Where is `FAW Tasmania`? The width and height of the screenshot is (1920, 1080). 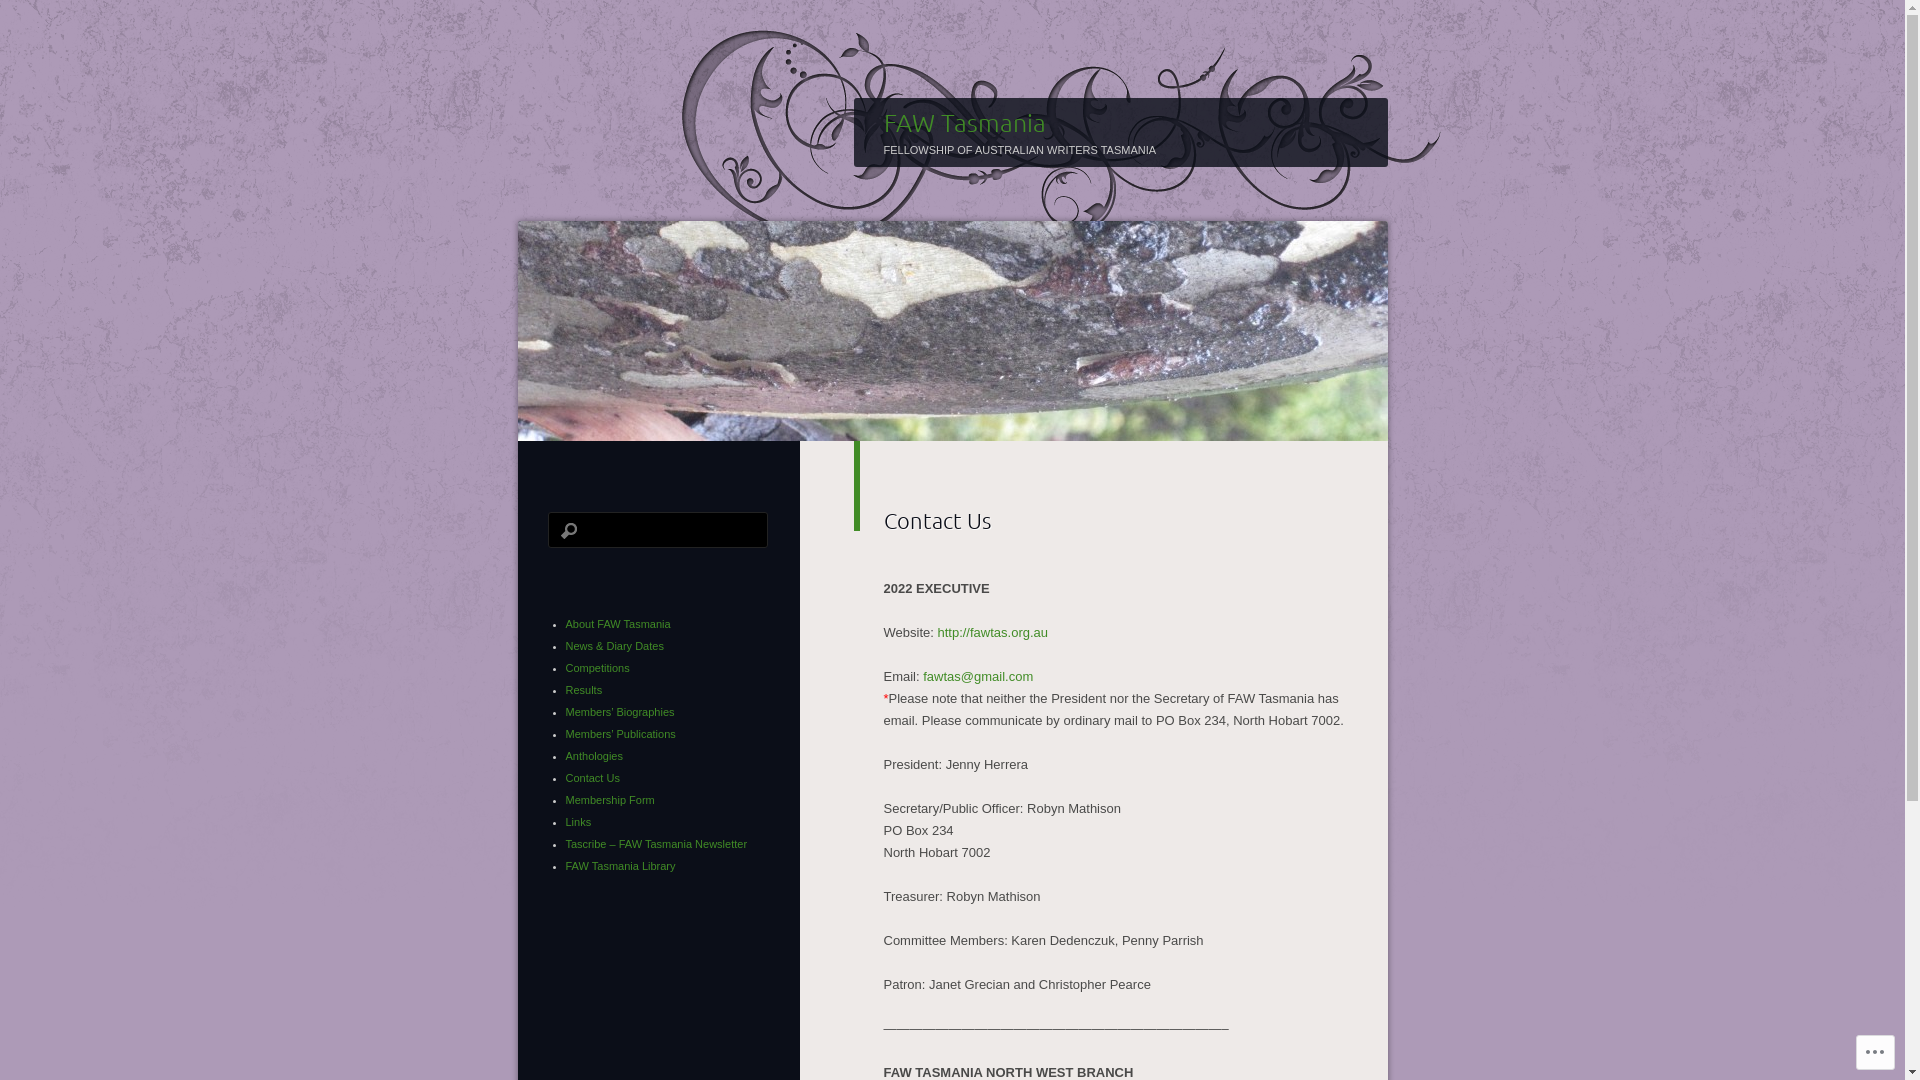 FAW Tasmania is located at coordinates (965, 122).